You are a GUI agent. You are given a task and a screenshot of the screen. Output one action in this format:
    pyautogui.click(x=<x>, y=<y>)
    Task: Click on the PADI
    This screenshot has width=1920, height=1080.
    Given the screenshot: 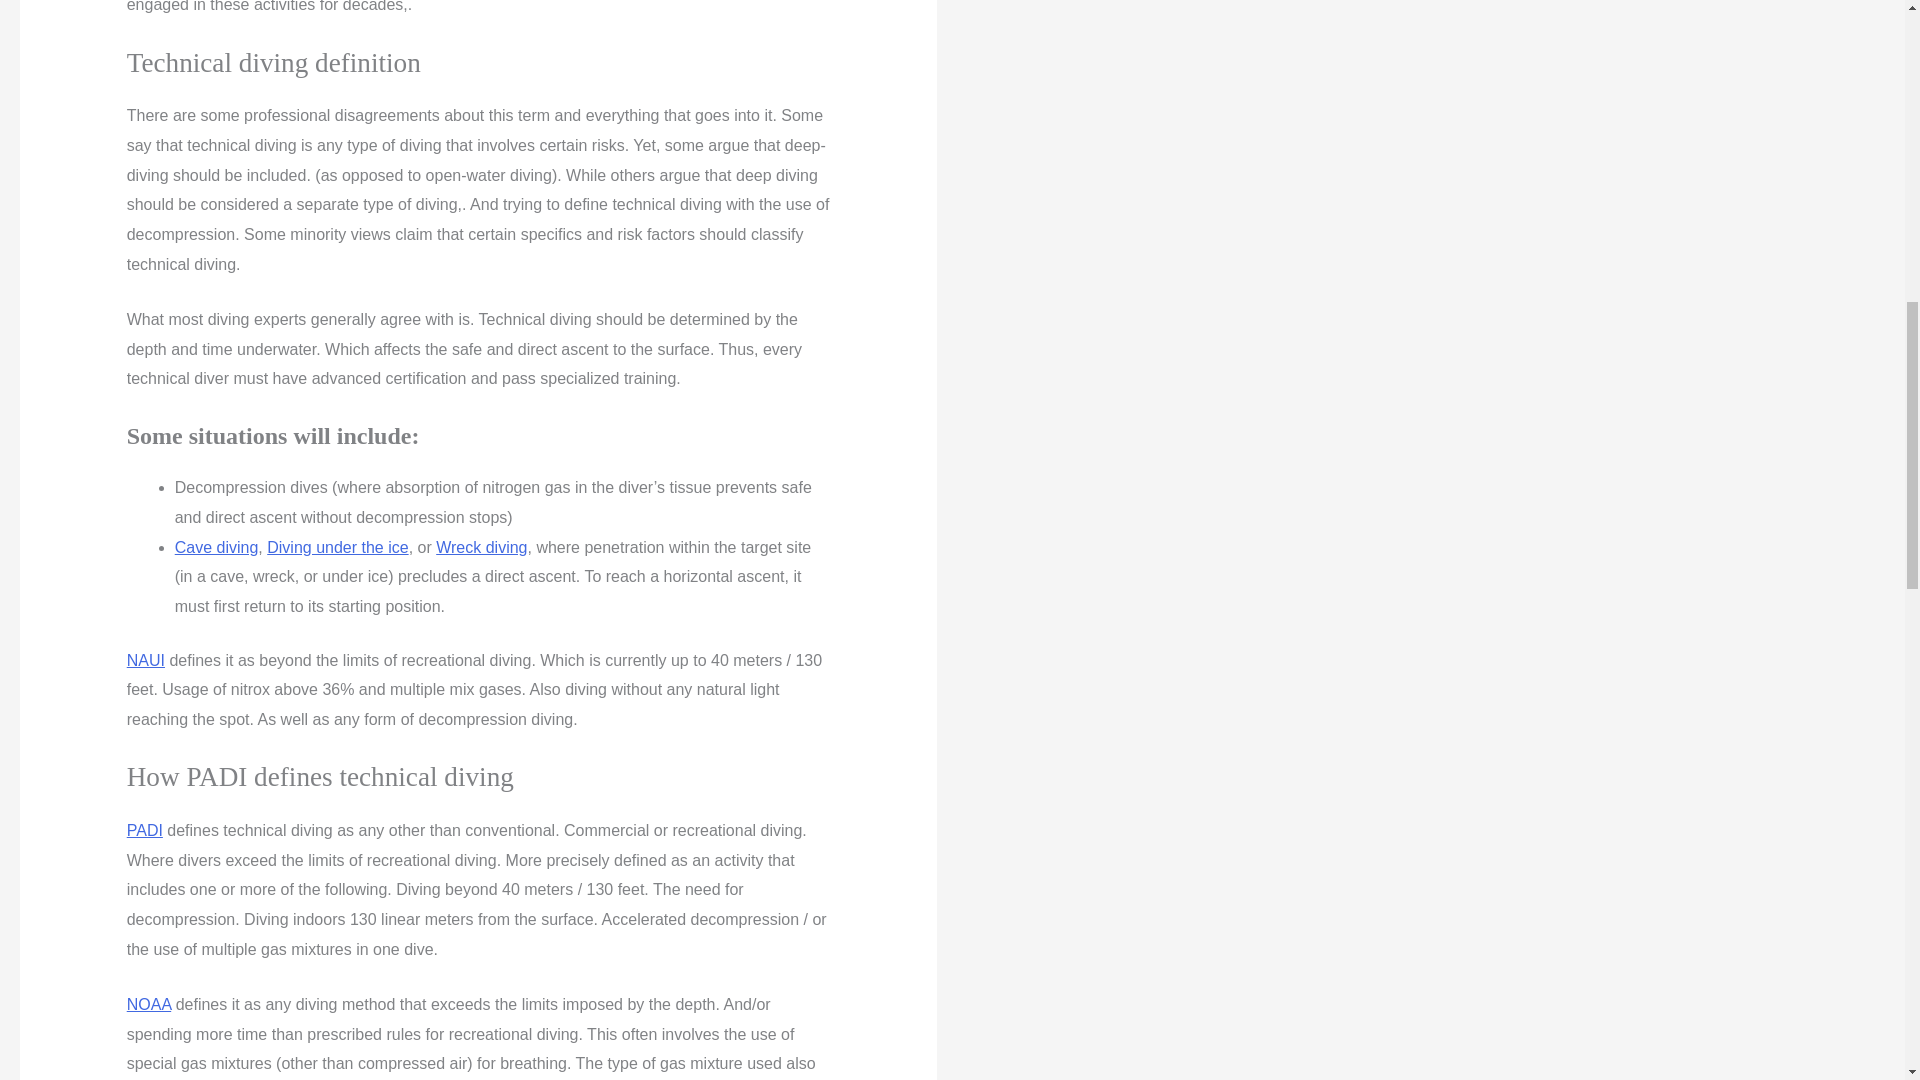 What is the action you would take?
    pyautogui.click(x=144, y=830)
    